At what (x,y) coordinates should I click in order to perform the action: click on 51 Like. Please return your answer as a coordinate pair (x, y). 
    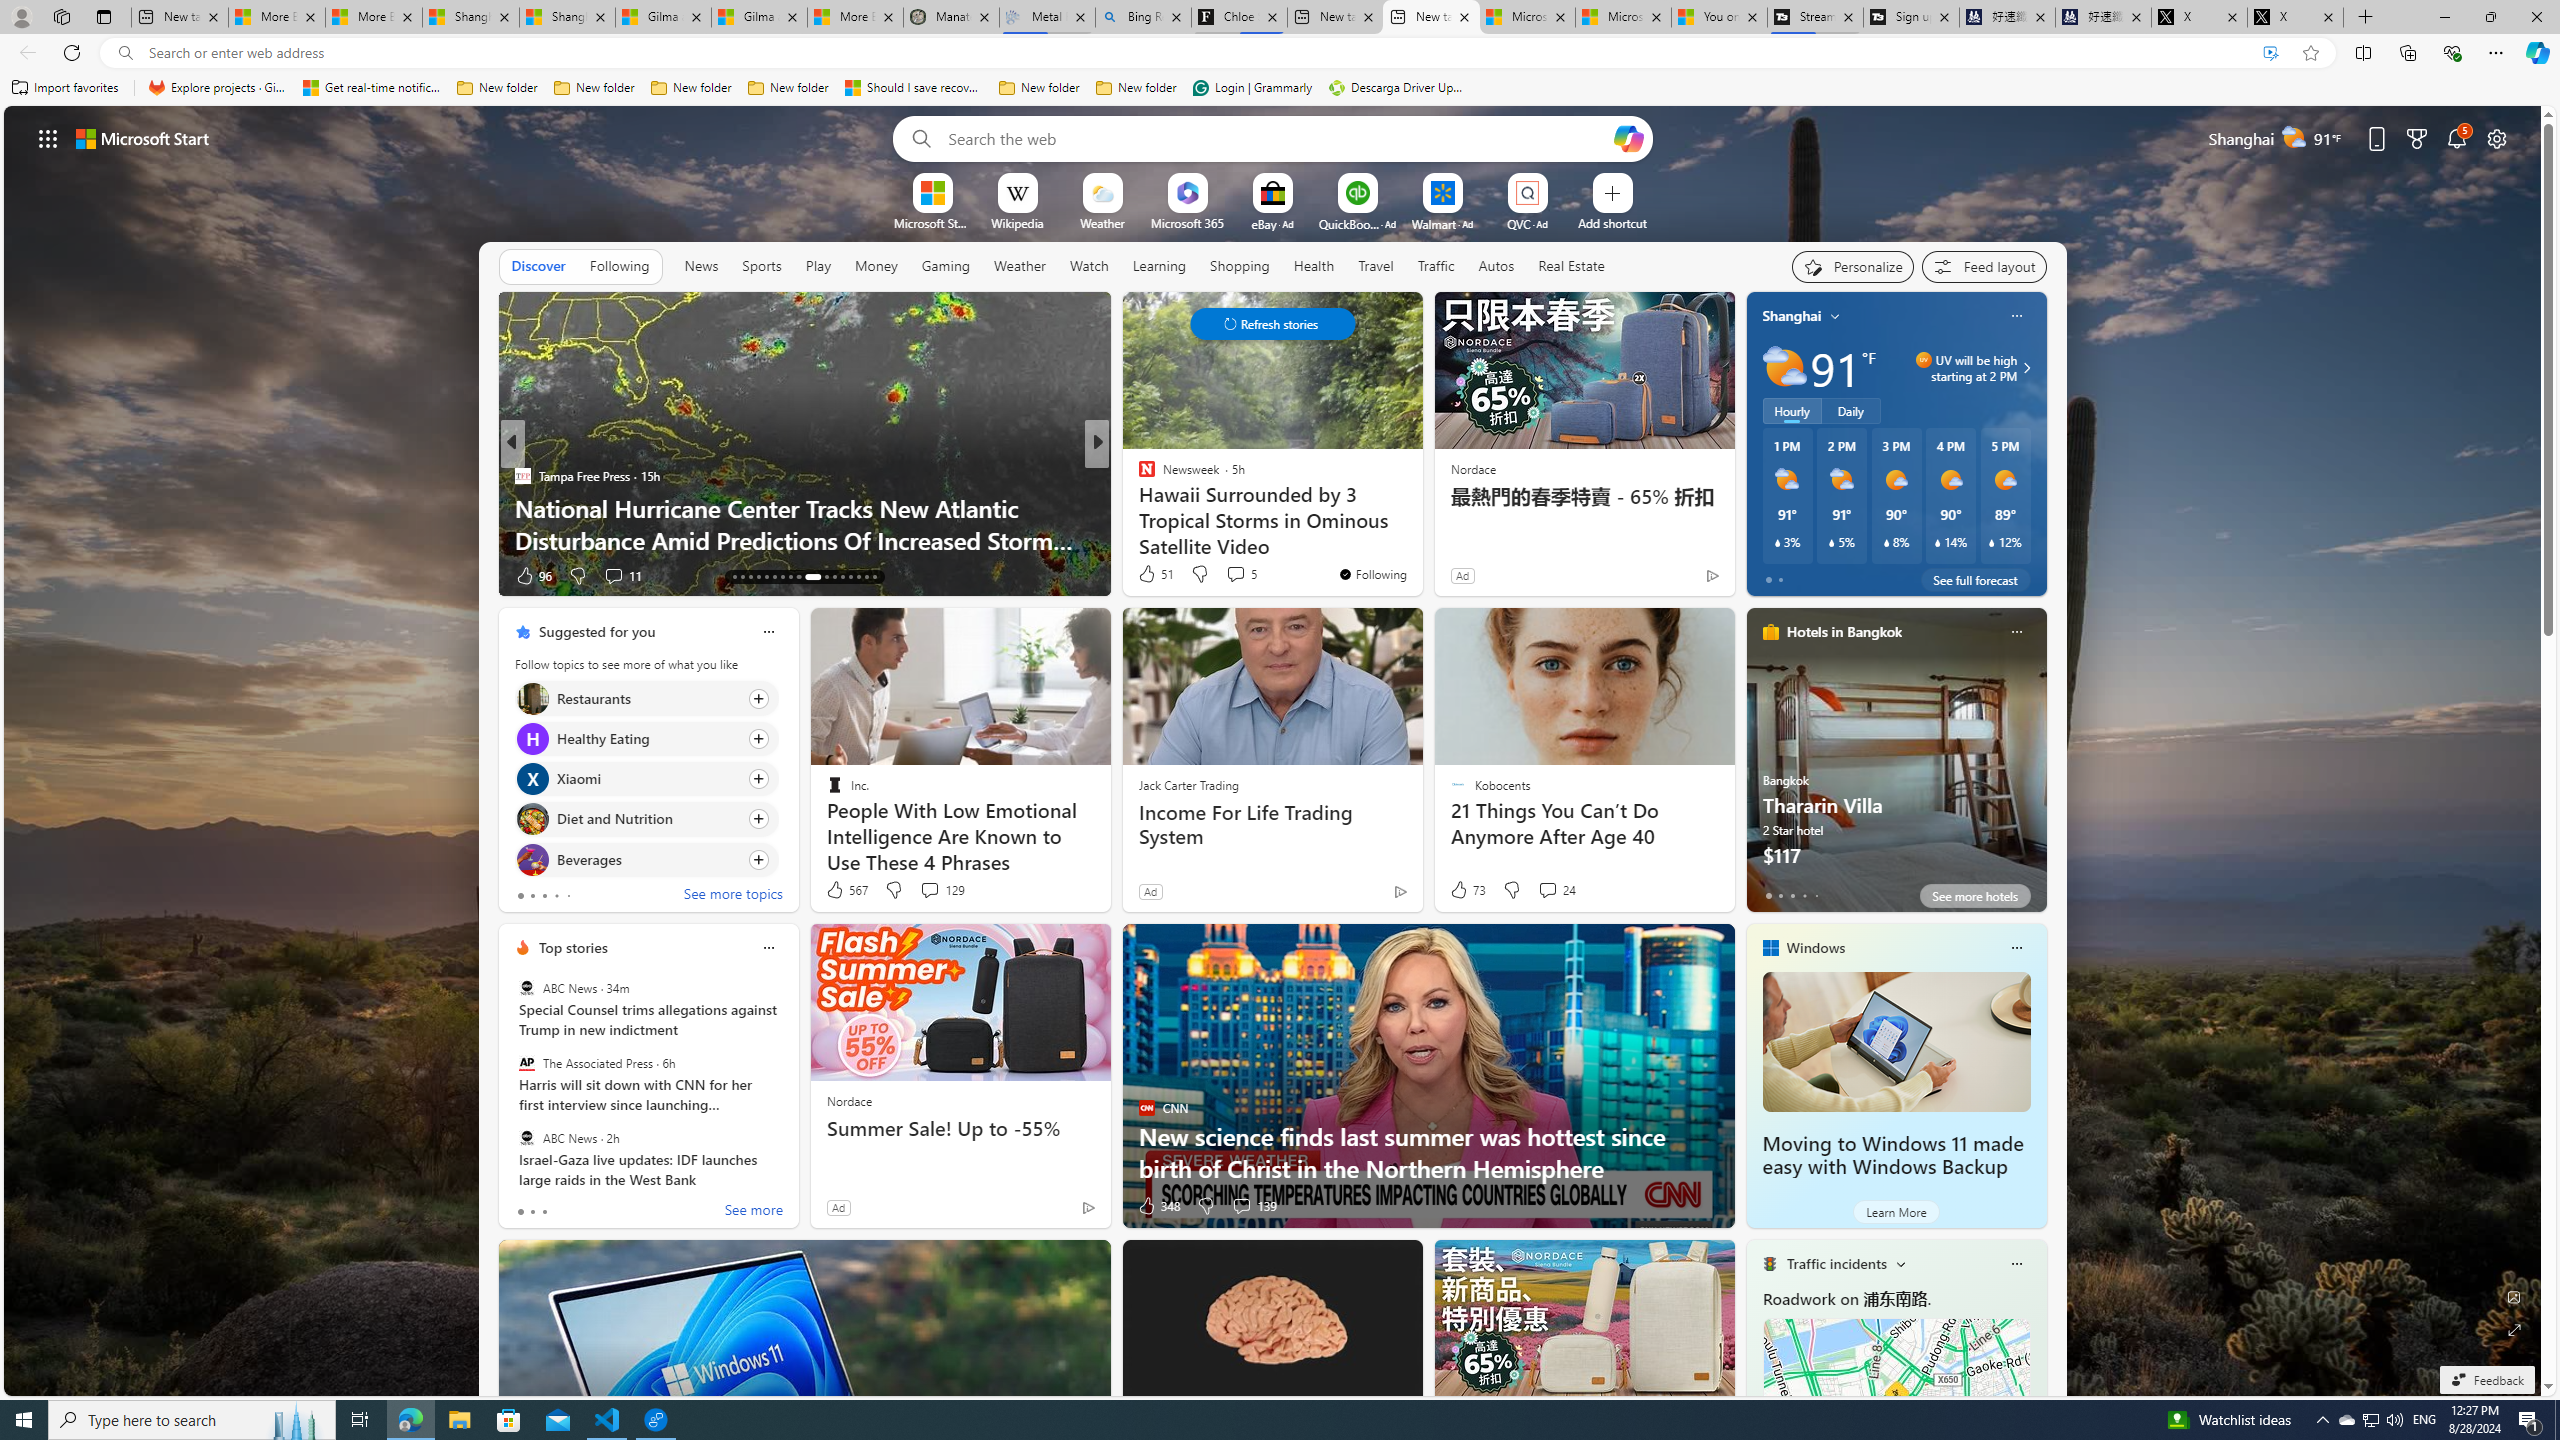
    Looking at the image, I should click on (1155, 574).